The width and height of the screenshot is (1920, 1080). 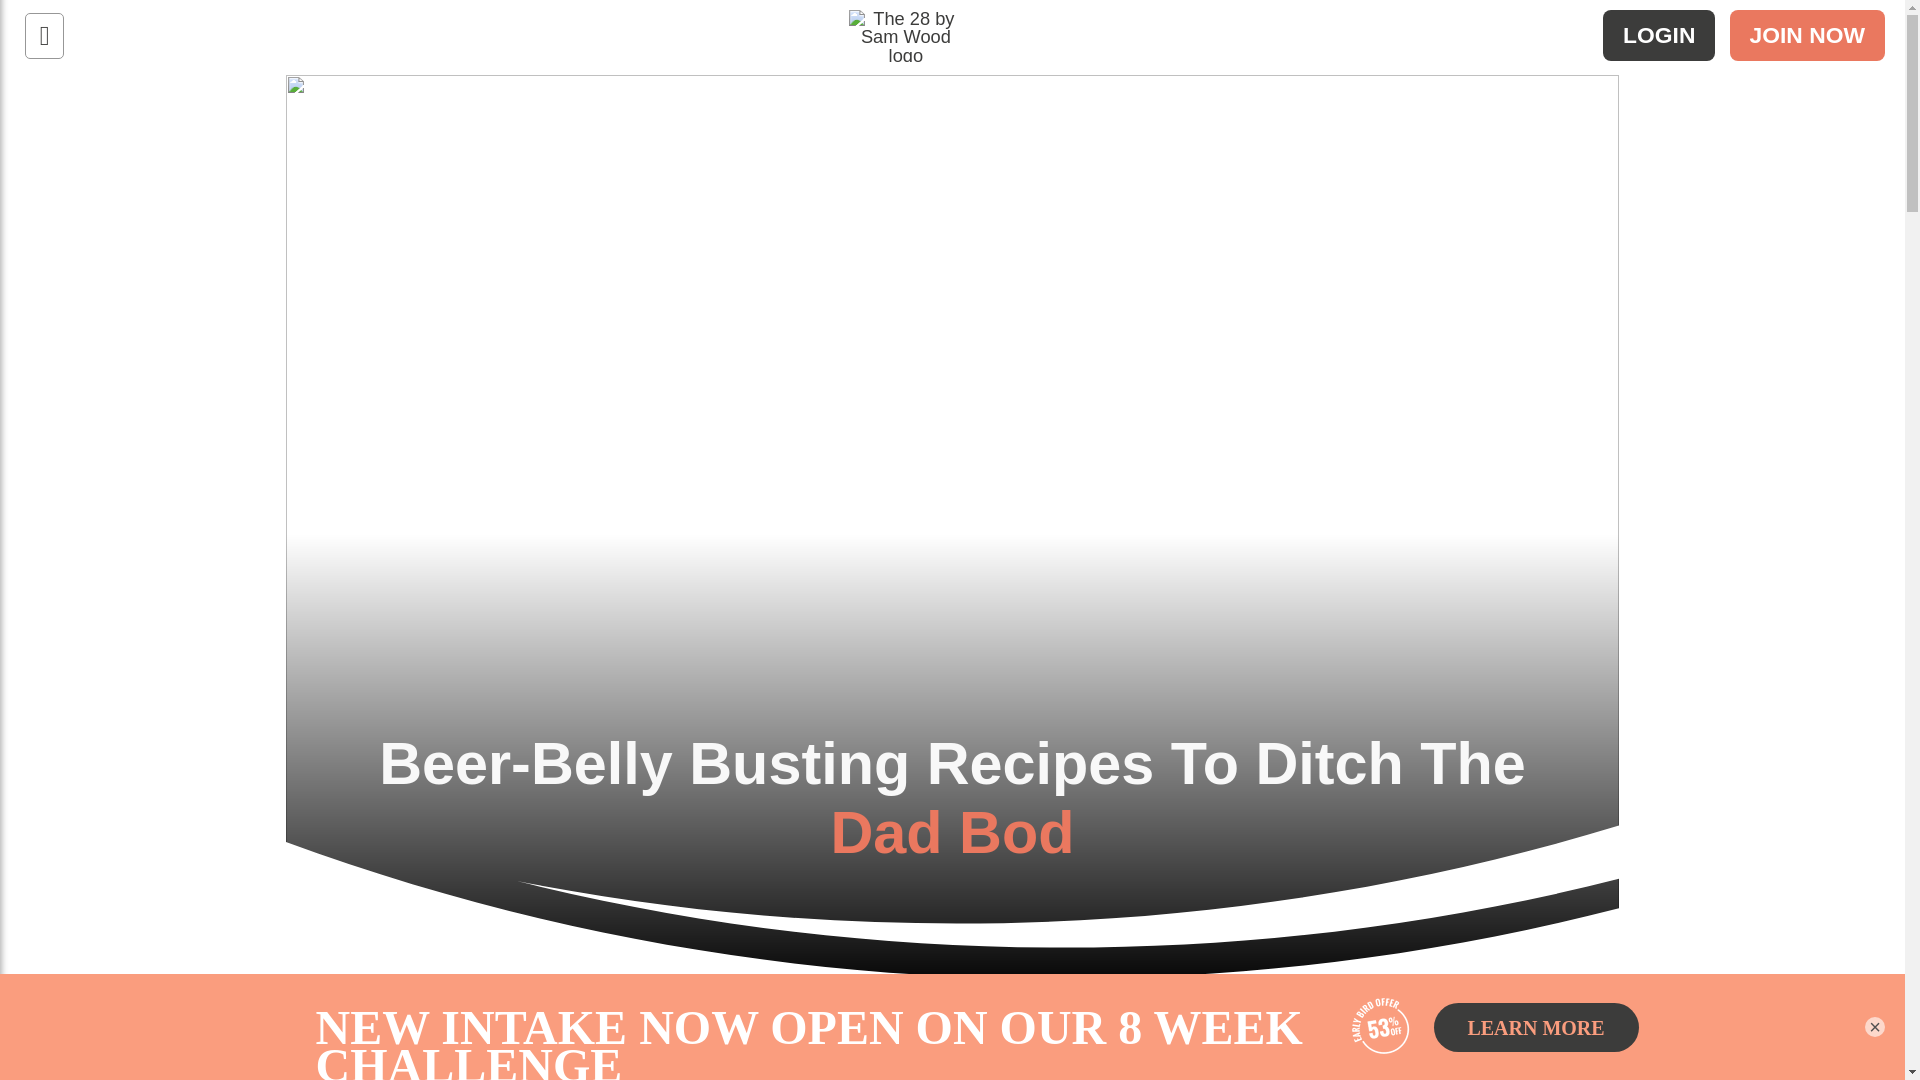 I want to click on LOGIN, so click(x=1658, y=34).